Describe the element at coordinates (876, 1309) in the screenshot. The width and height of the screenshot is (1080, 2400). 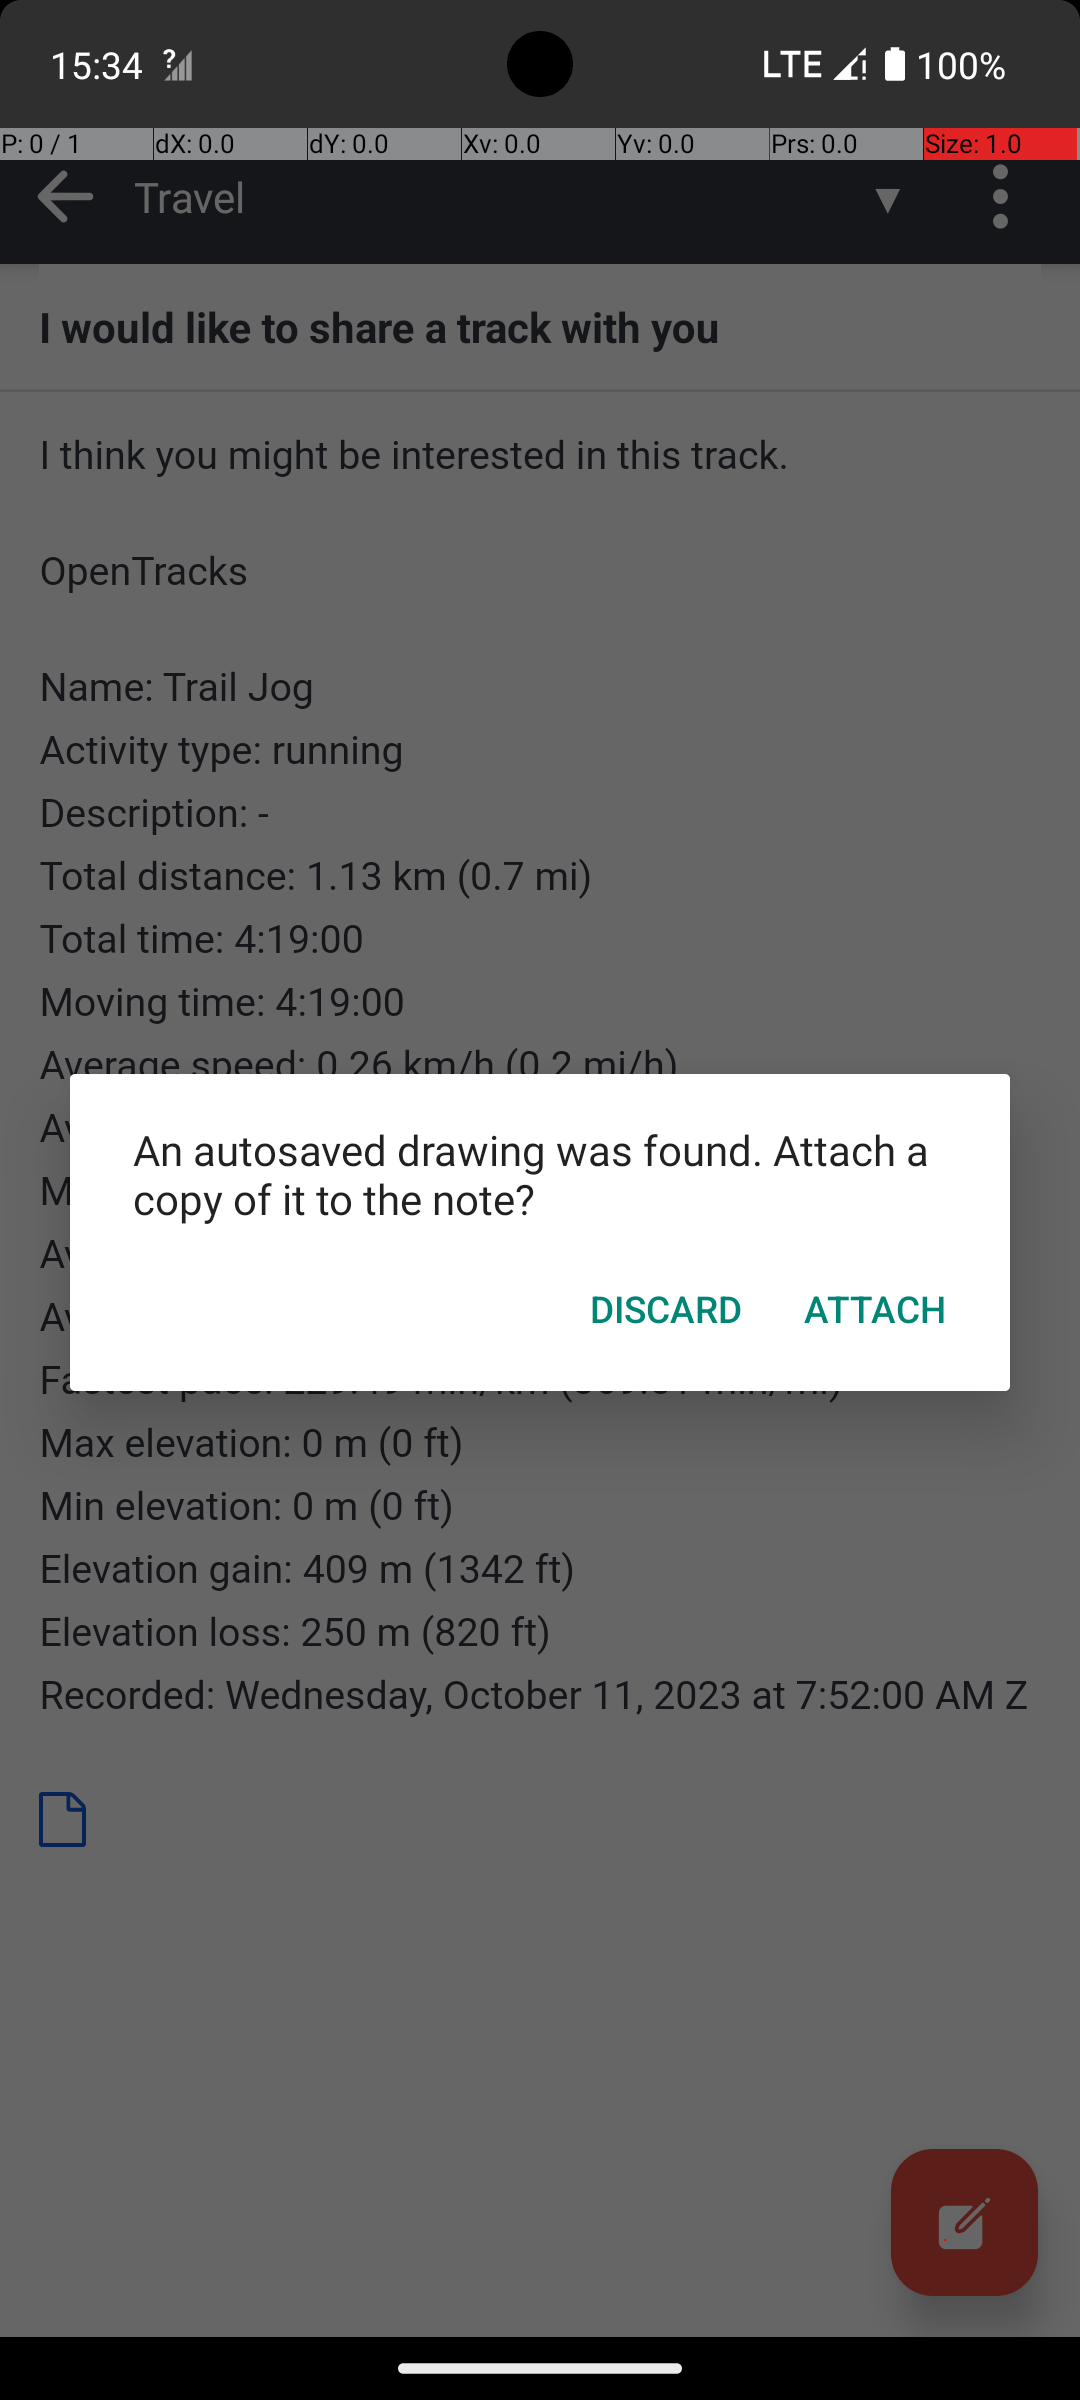
I see `ATTACH` at that location.